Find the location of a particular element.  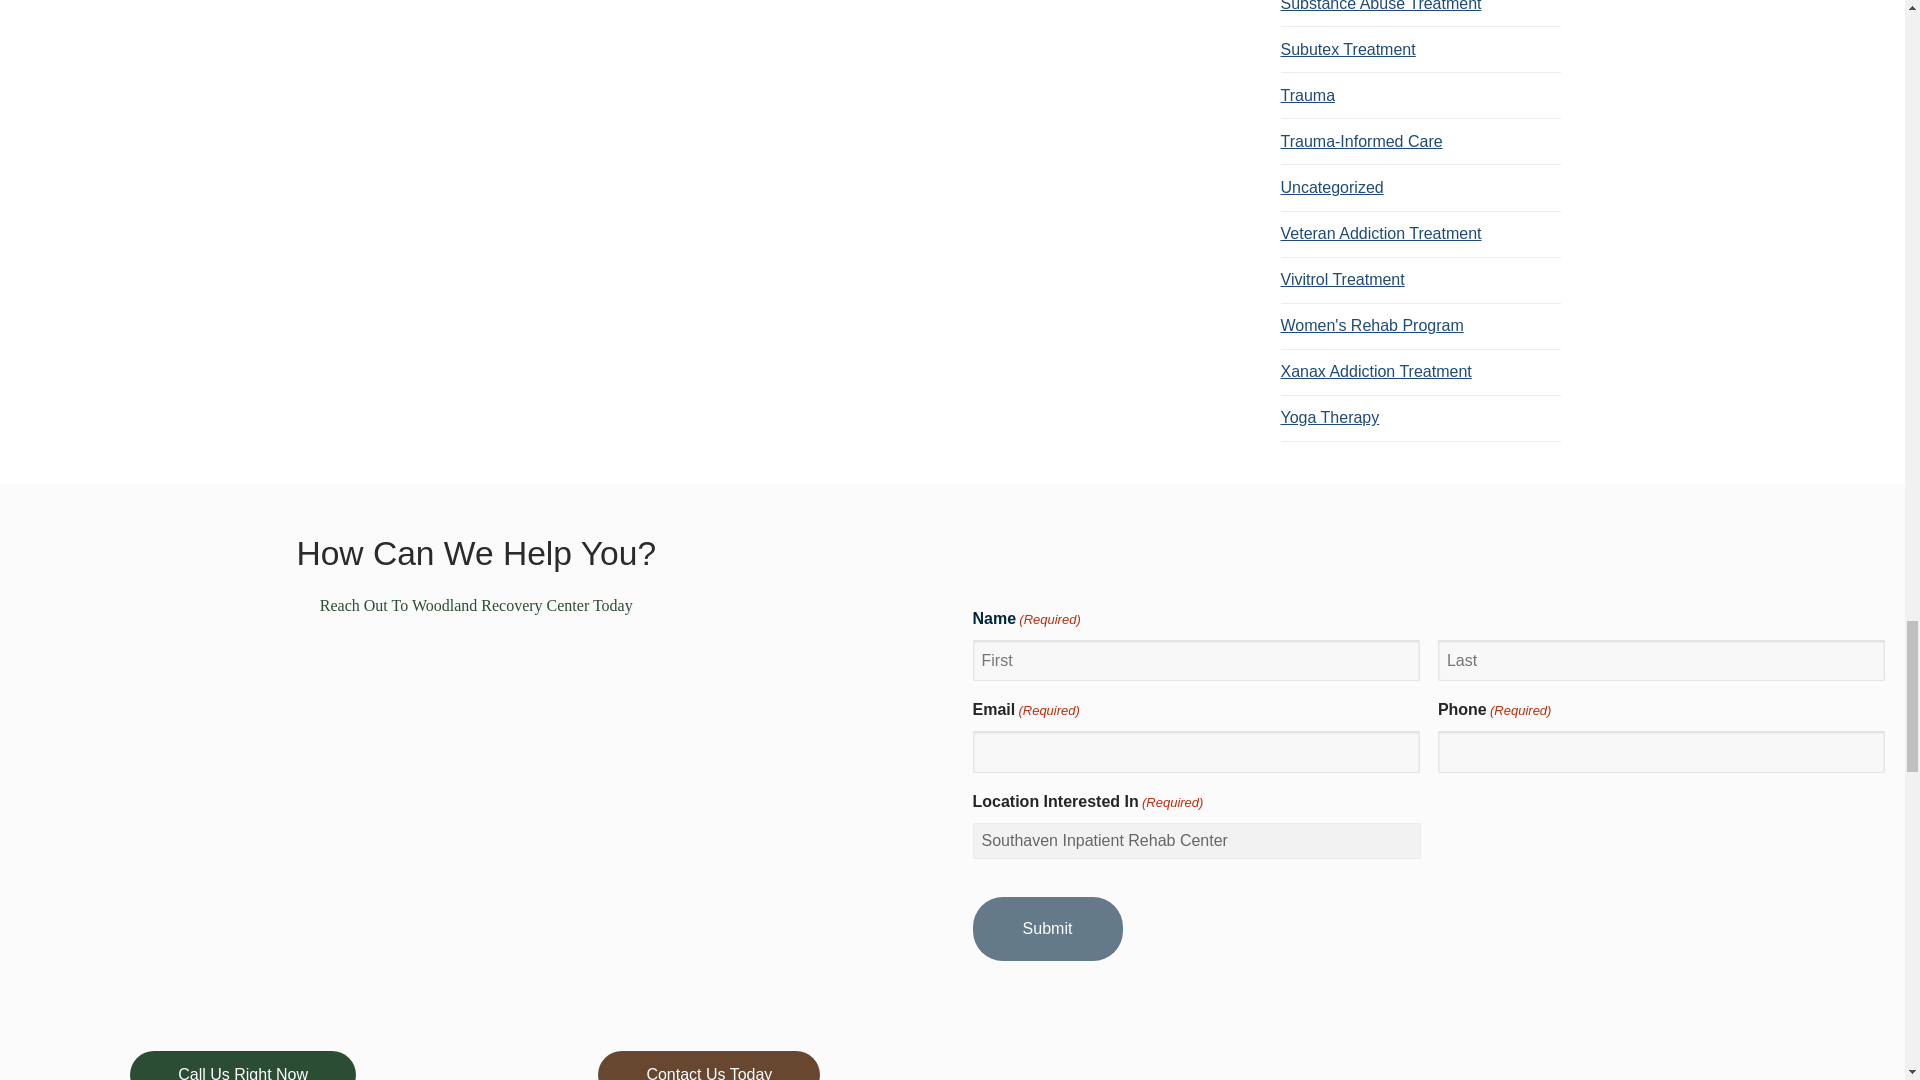

Submit is located at coordinates (1046, 929).